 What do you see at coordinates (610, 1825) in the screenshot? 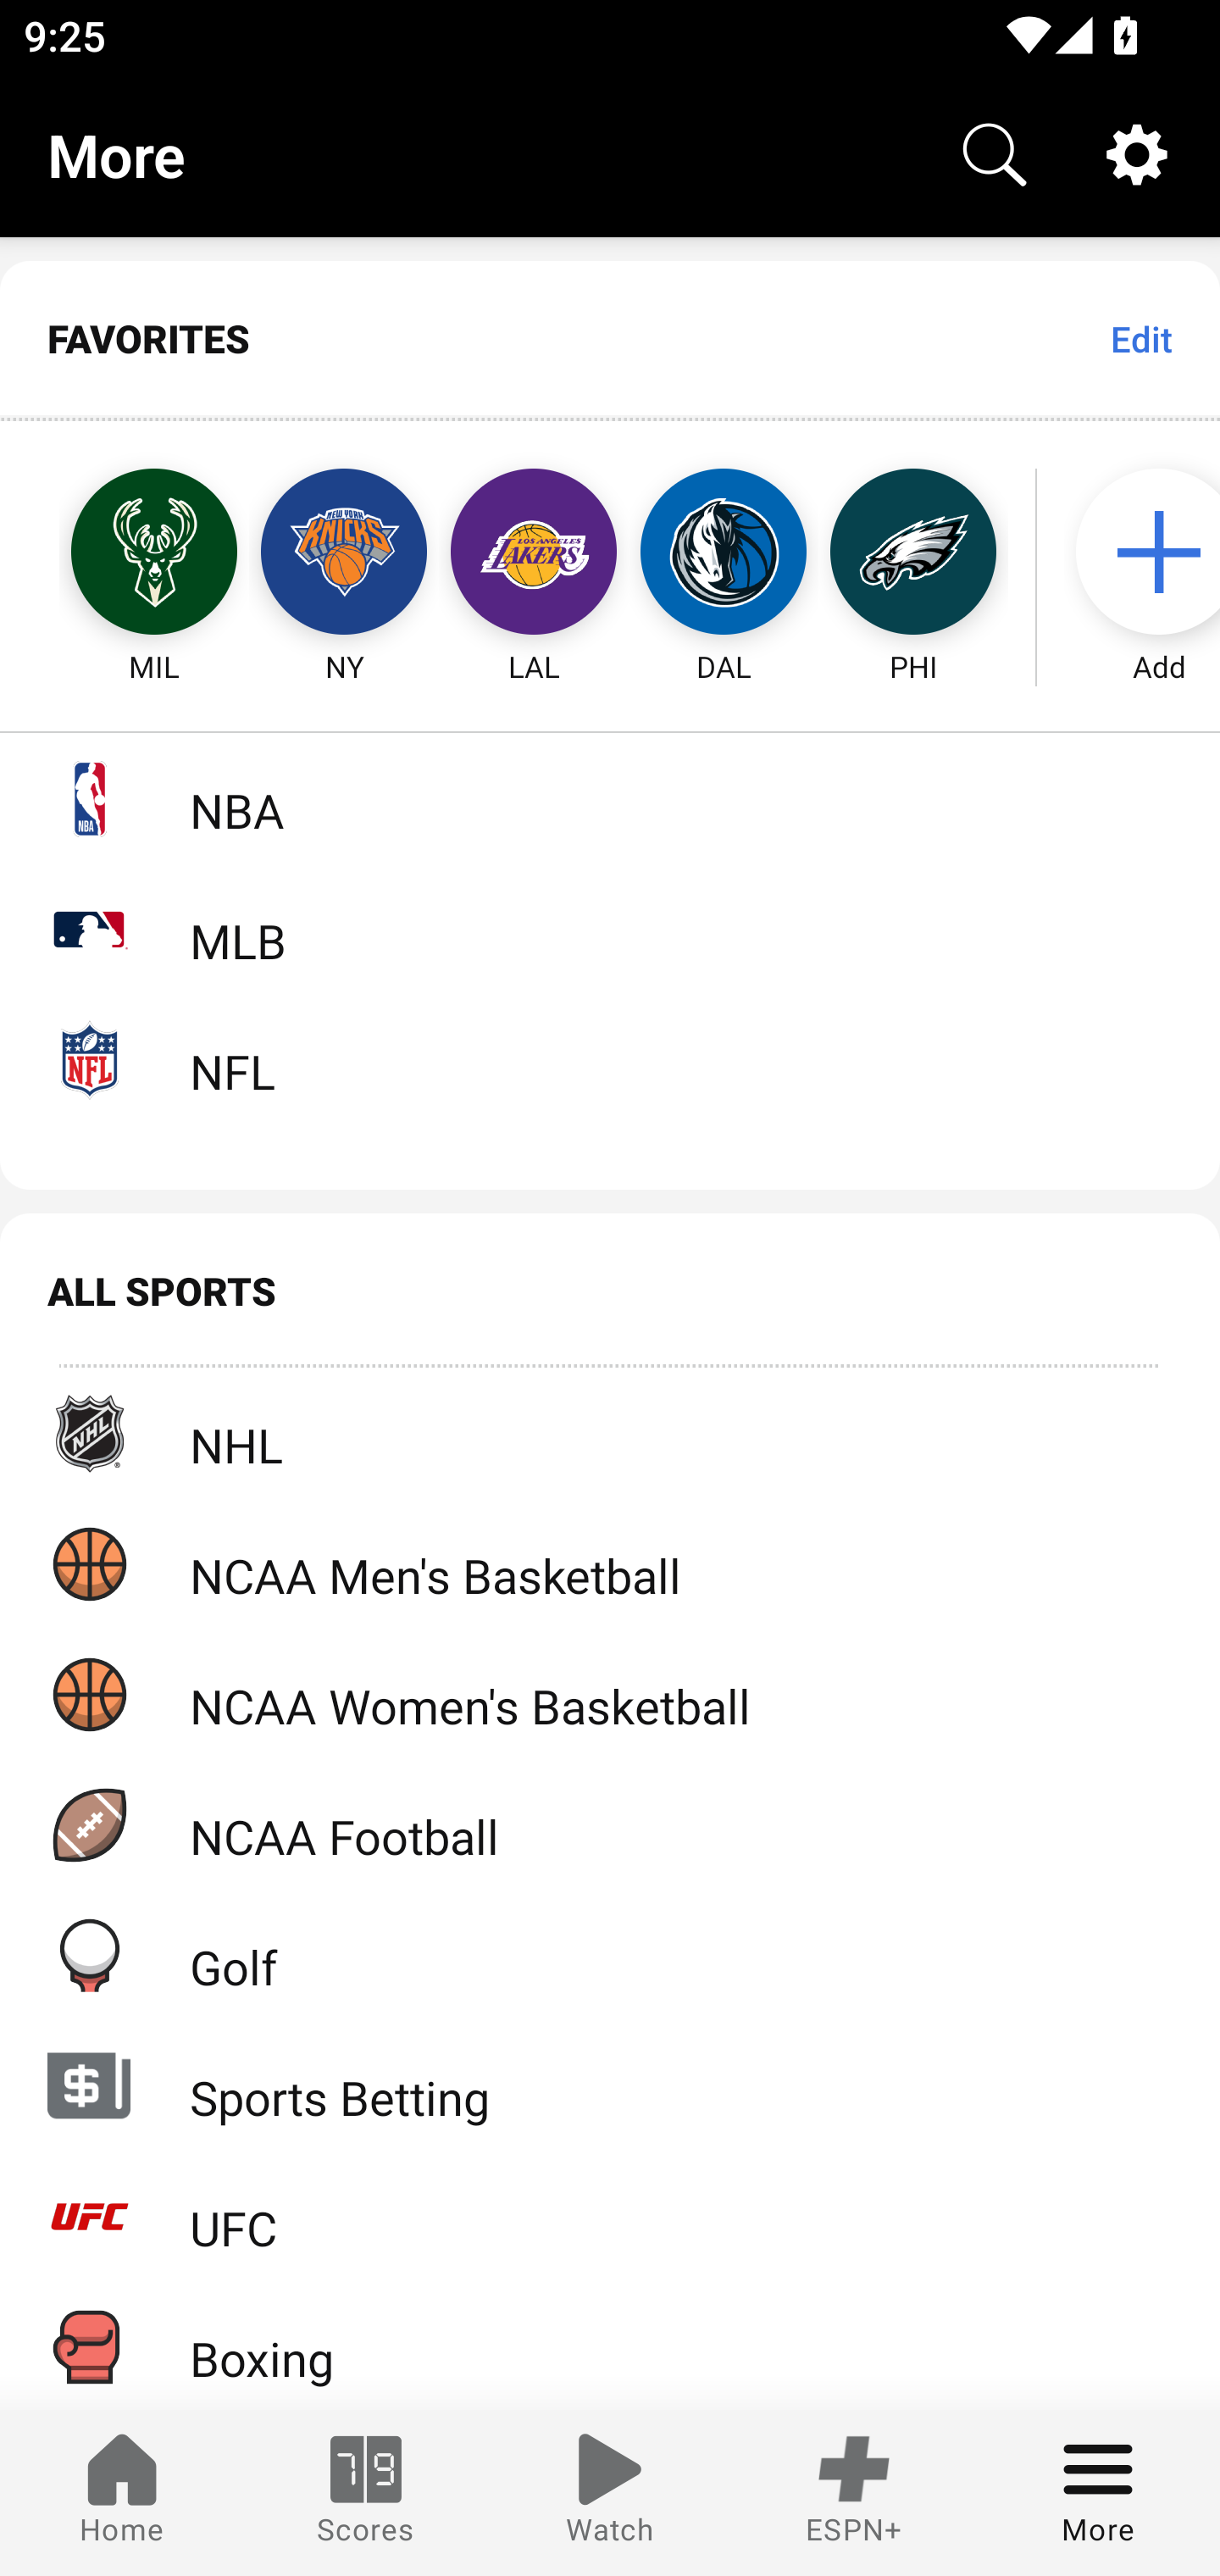
I see `NCAA Football` at bounding box center [610, 1825].